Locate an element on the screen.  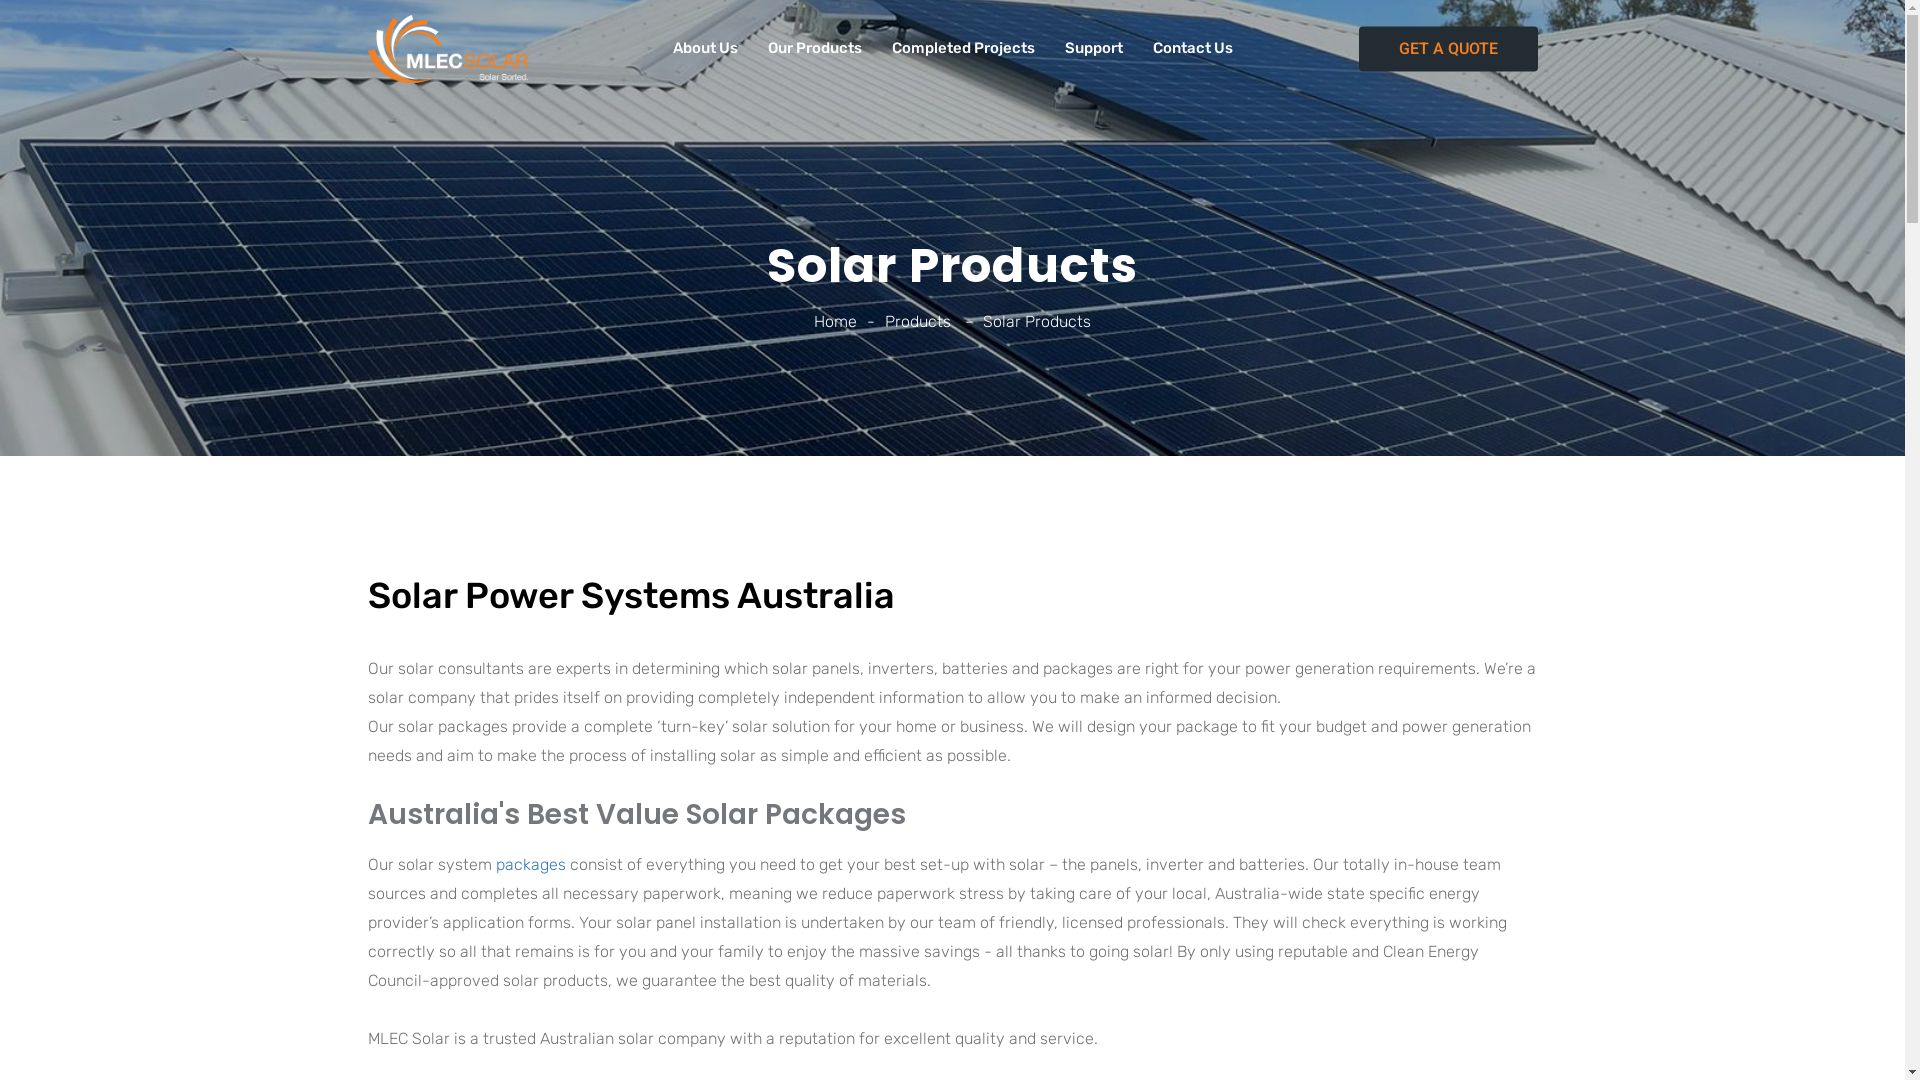
Support is located at coordinates (1093, 48).